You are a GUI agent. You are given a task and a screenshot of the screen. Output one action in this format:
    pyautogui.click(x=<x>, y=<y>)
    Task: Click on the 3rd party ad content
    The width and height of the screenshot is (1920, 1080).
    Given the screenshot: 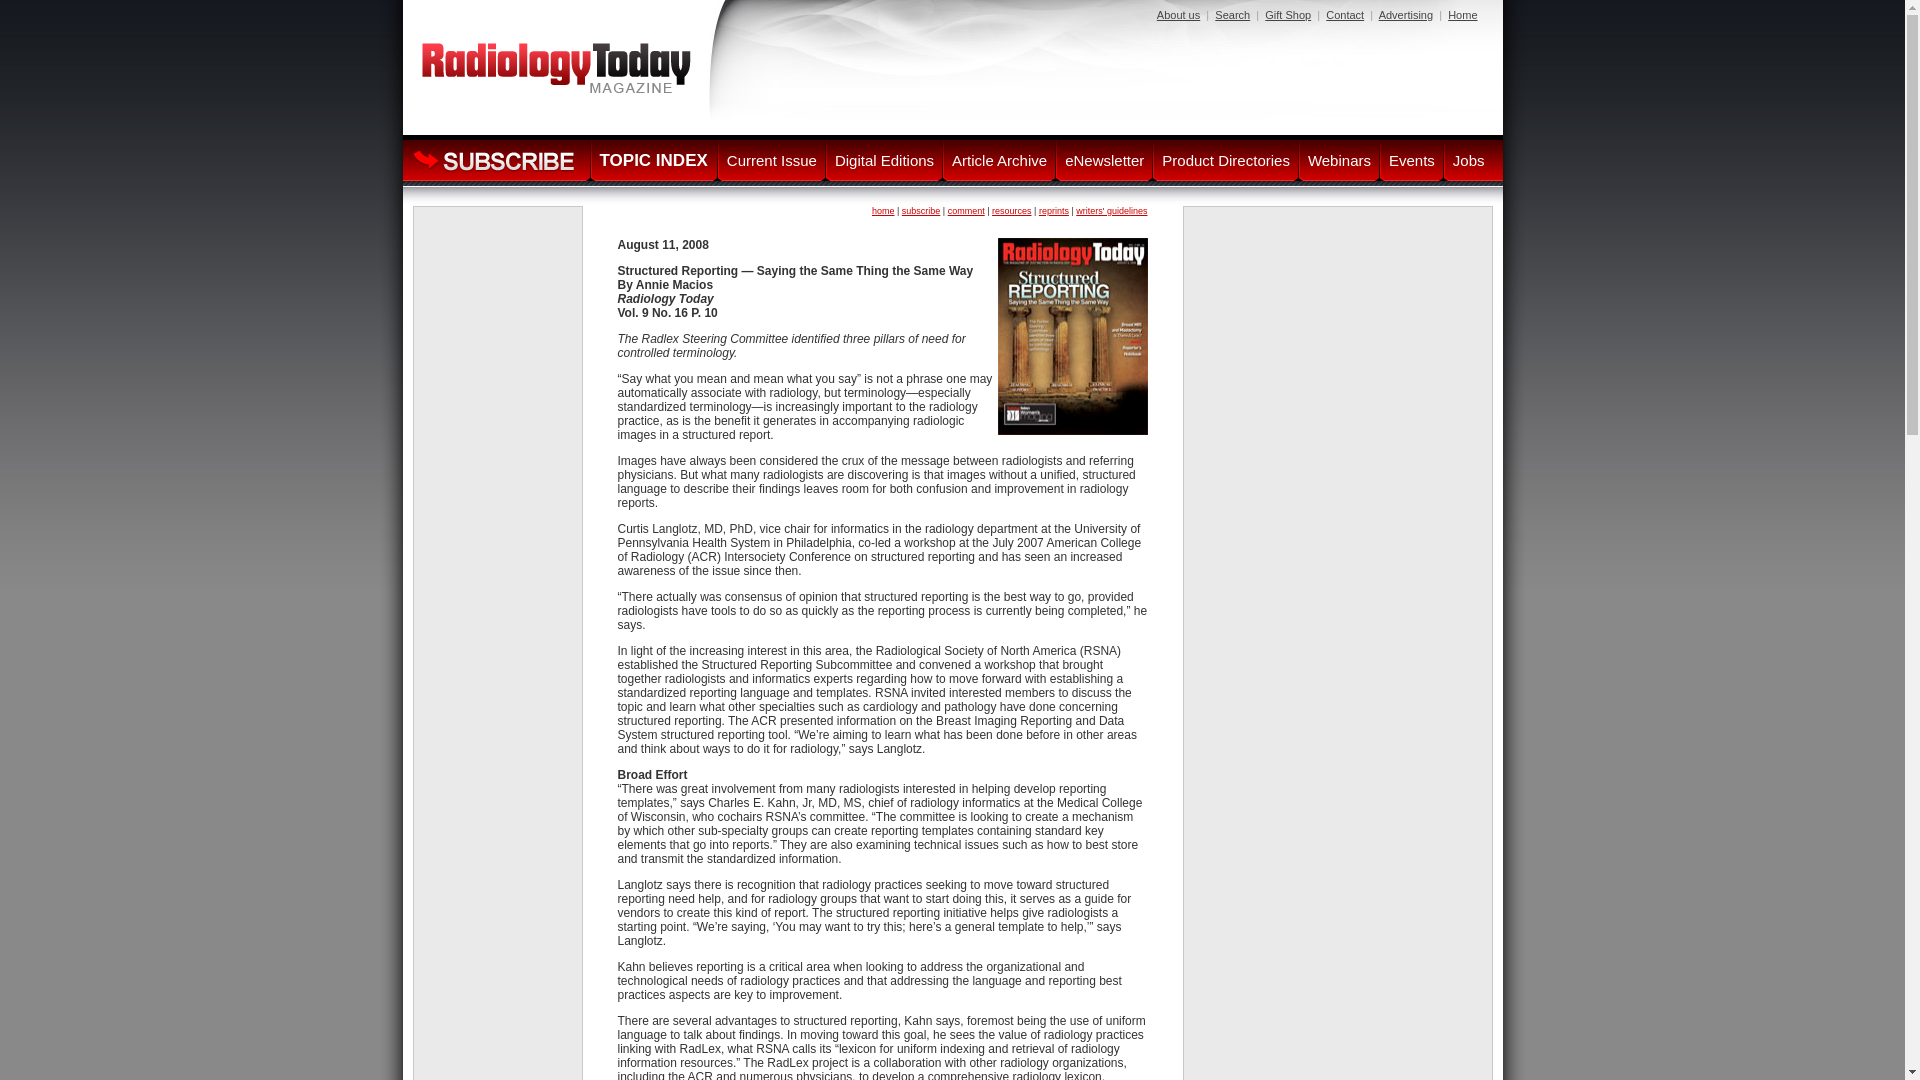 What is the action you would take?
    pyautogui.click(x=498, y=1010)
    